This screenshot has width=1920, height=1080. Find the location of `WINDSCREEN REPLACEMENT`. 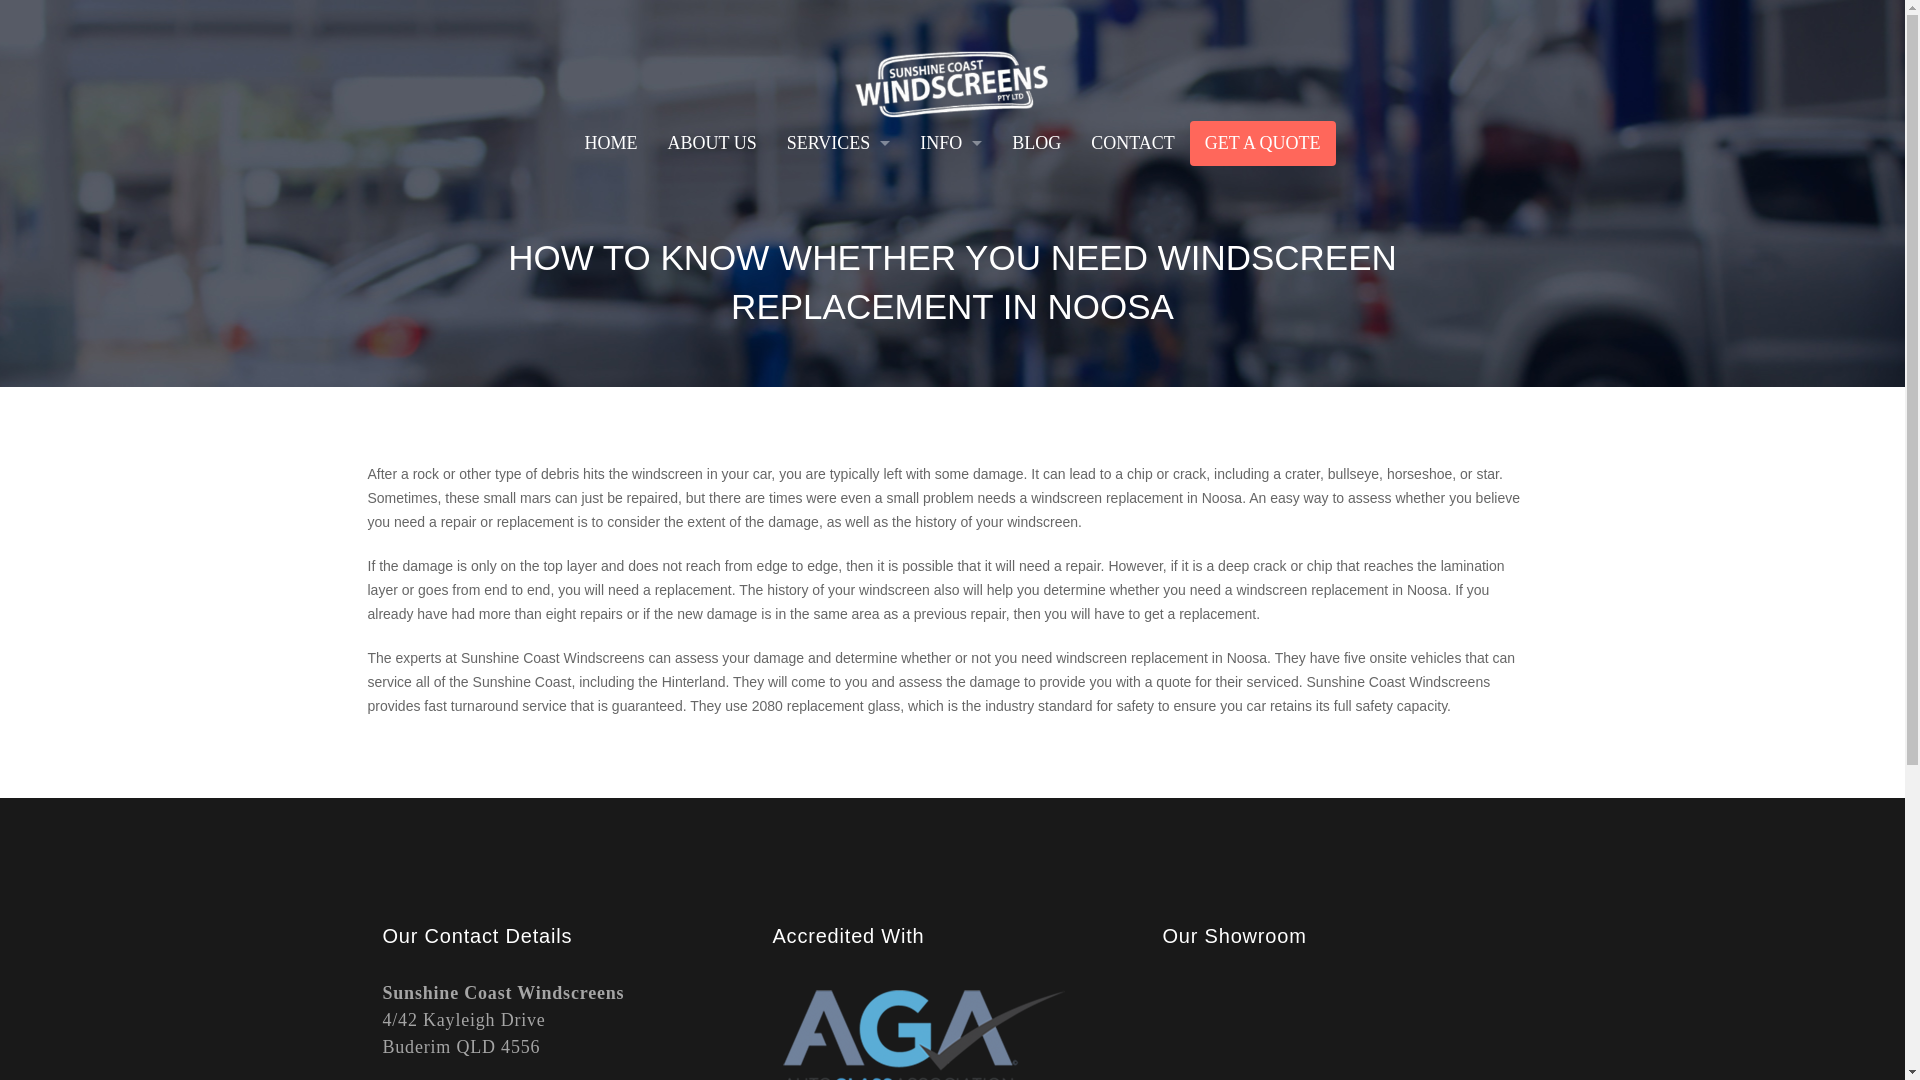

WINDSCREEN REPLACEMENT is located at coordinates (838, 278).